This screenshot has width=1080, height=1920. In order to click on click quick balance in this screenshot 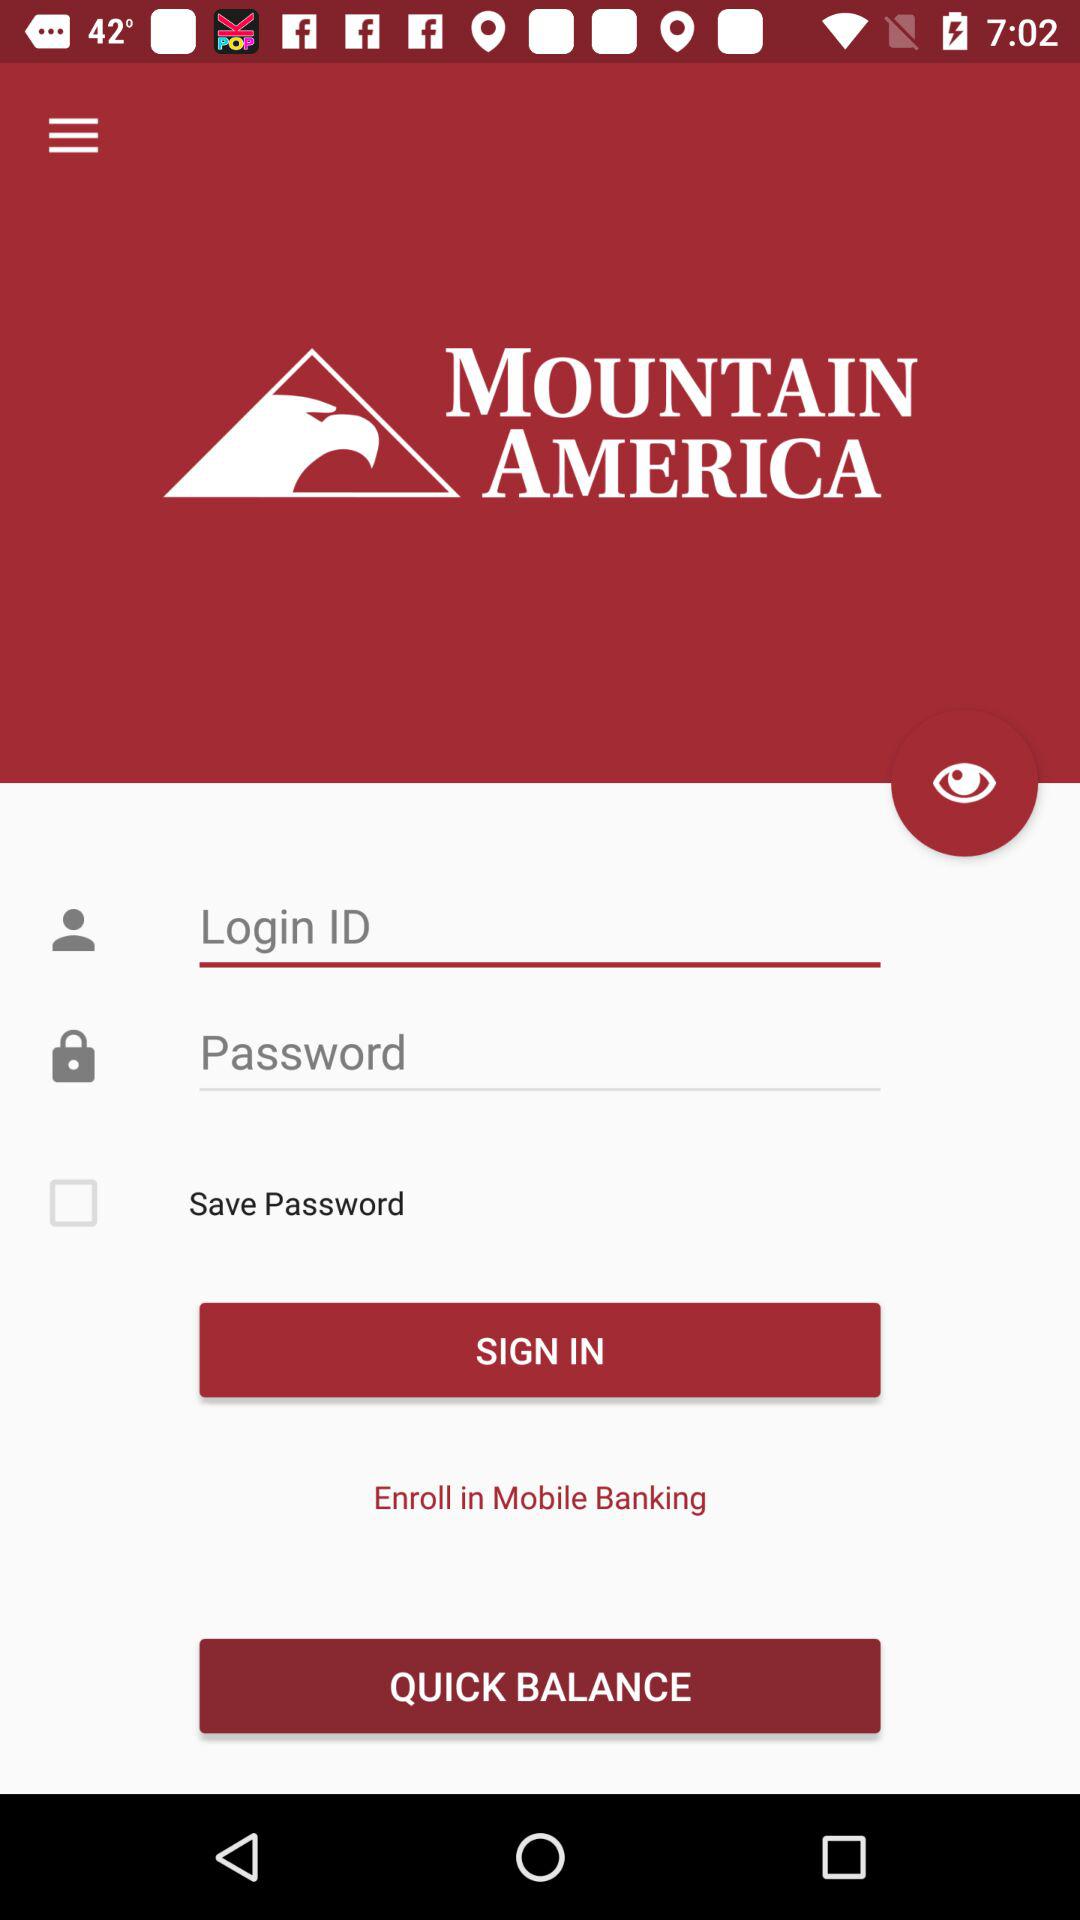, I will do `click(539, 1685)`.